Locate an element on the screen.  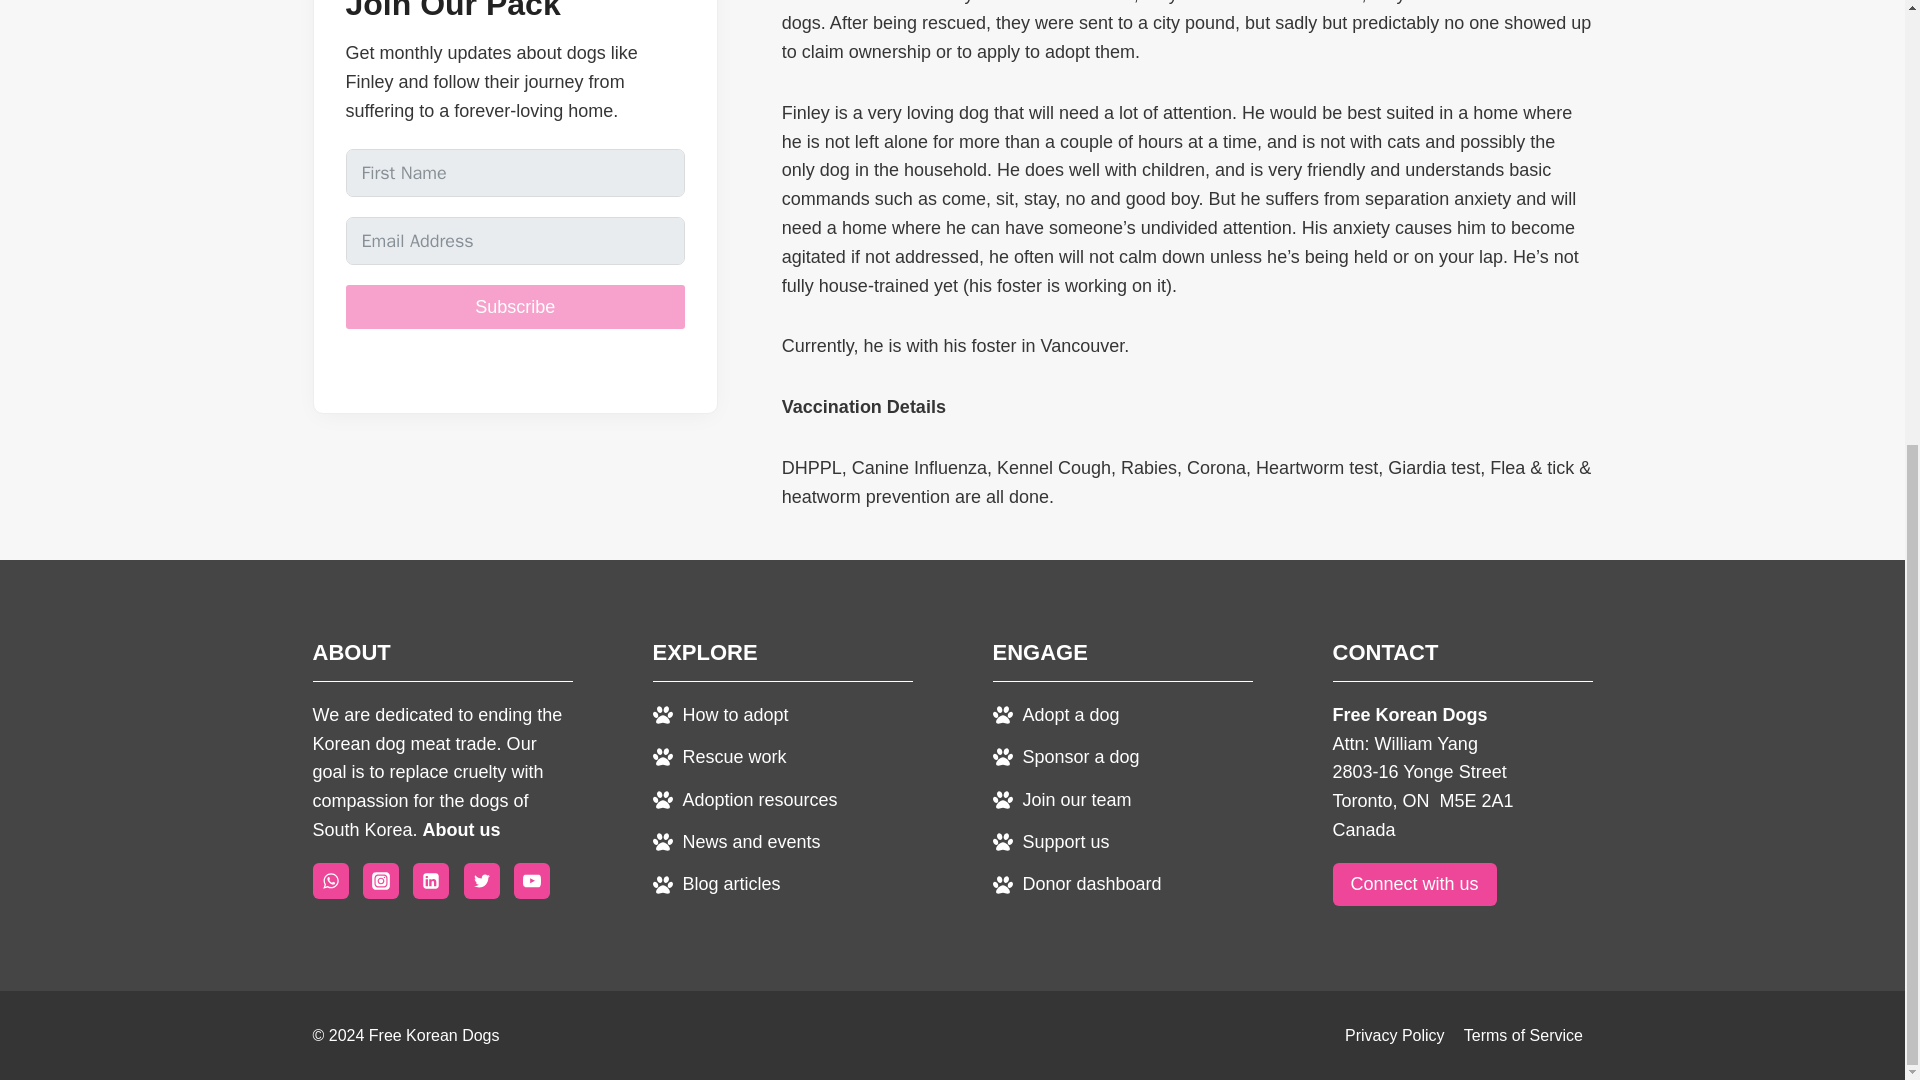
News and events is located at coordinates (736, 842).